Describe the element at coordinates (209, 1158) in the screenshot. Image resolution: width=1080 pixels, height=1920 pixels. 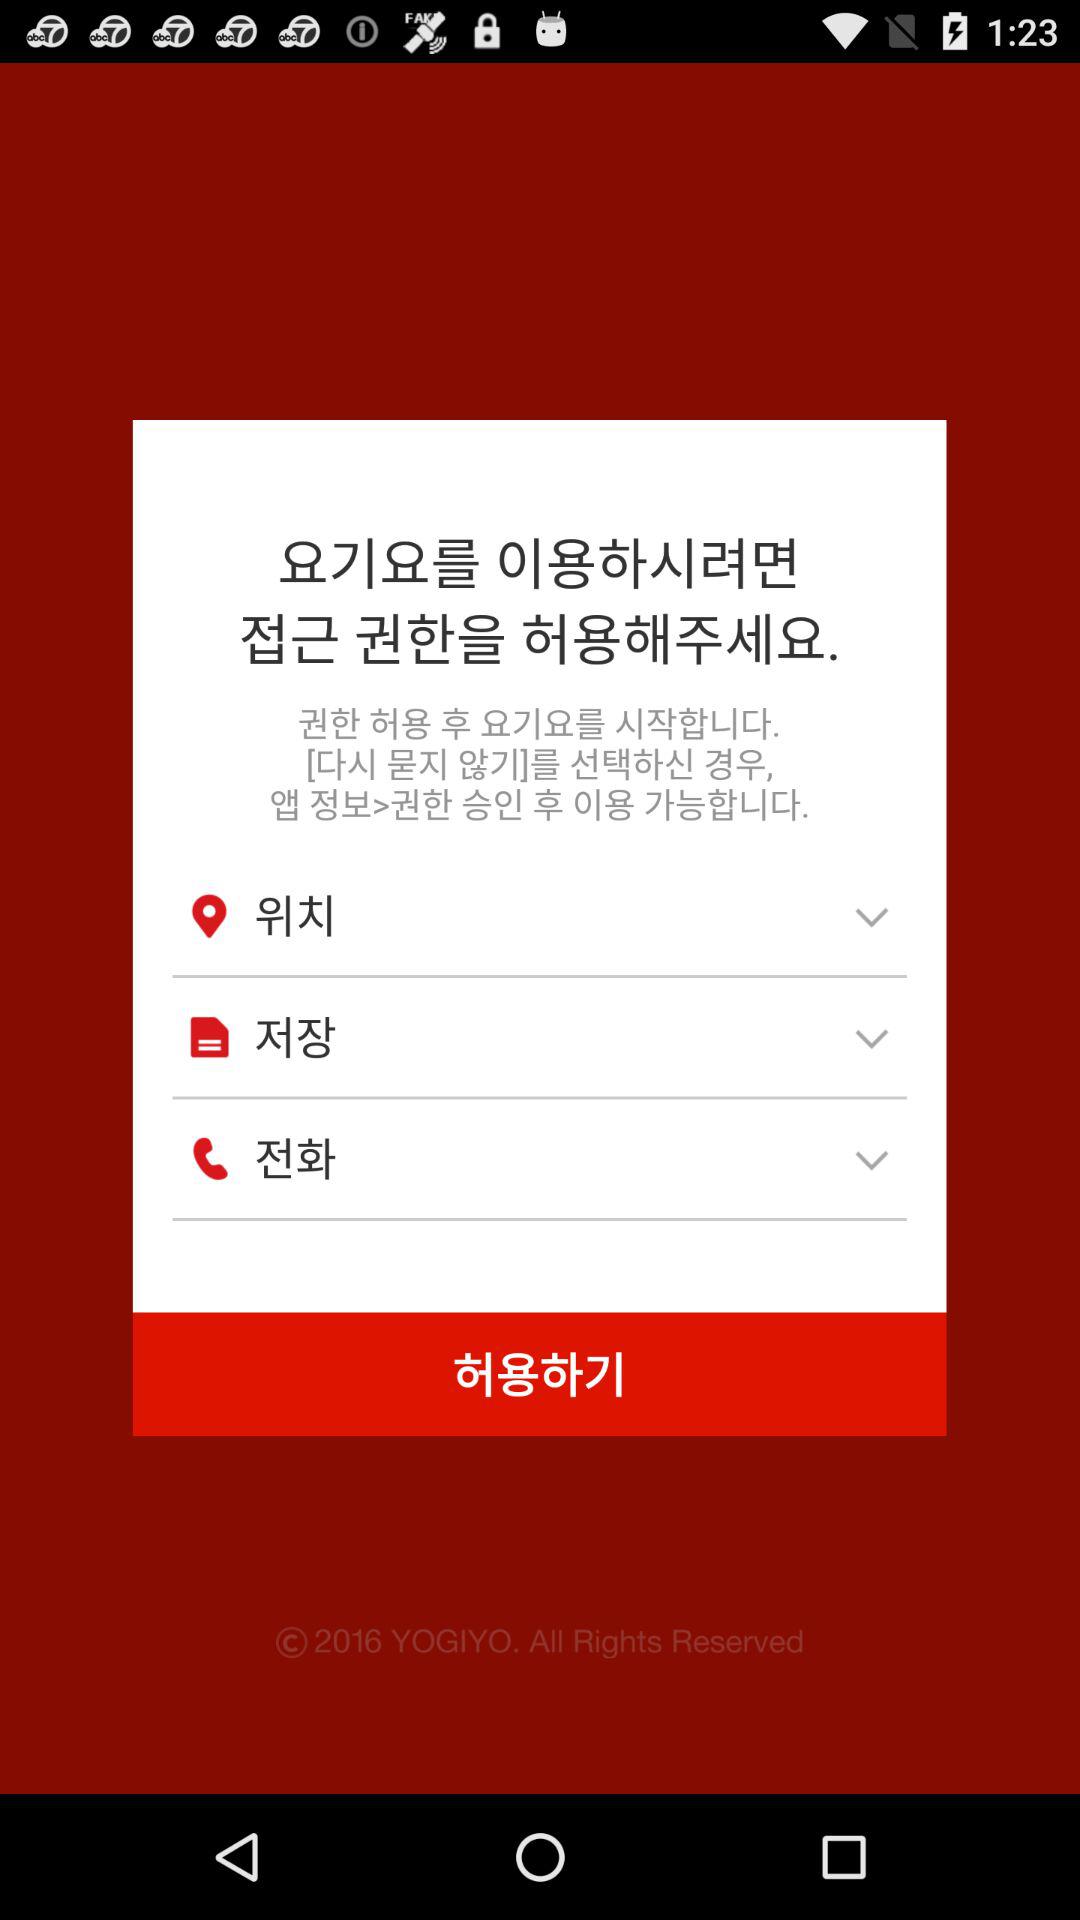
I see `click on call icon` at that location.